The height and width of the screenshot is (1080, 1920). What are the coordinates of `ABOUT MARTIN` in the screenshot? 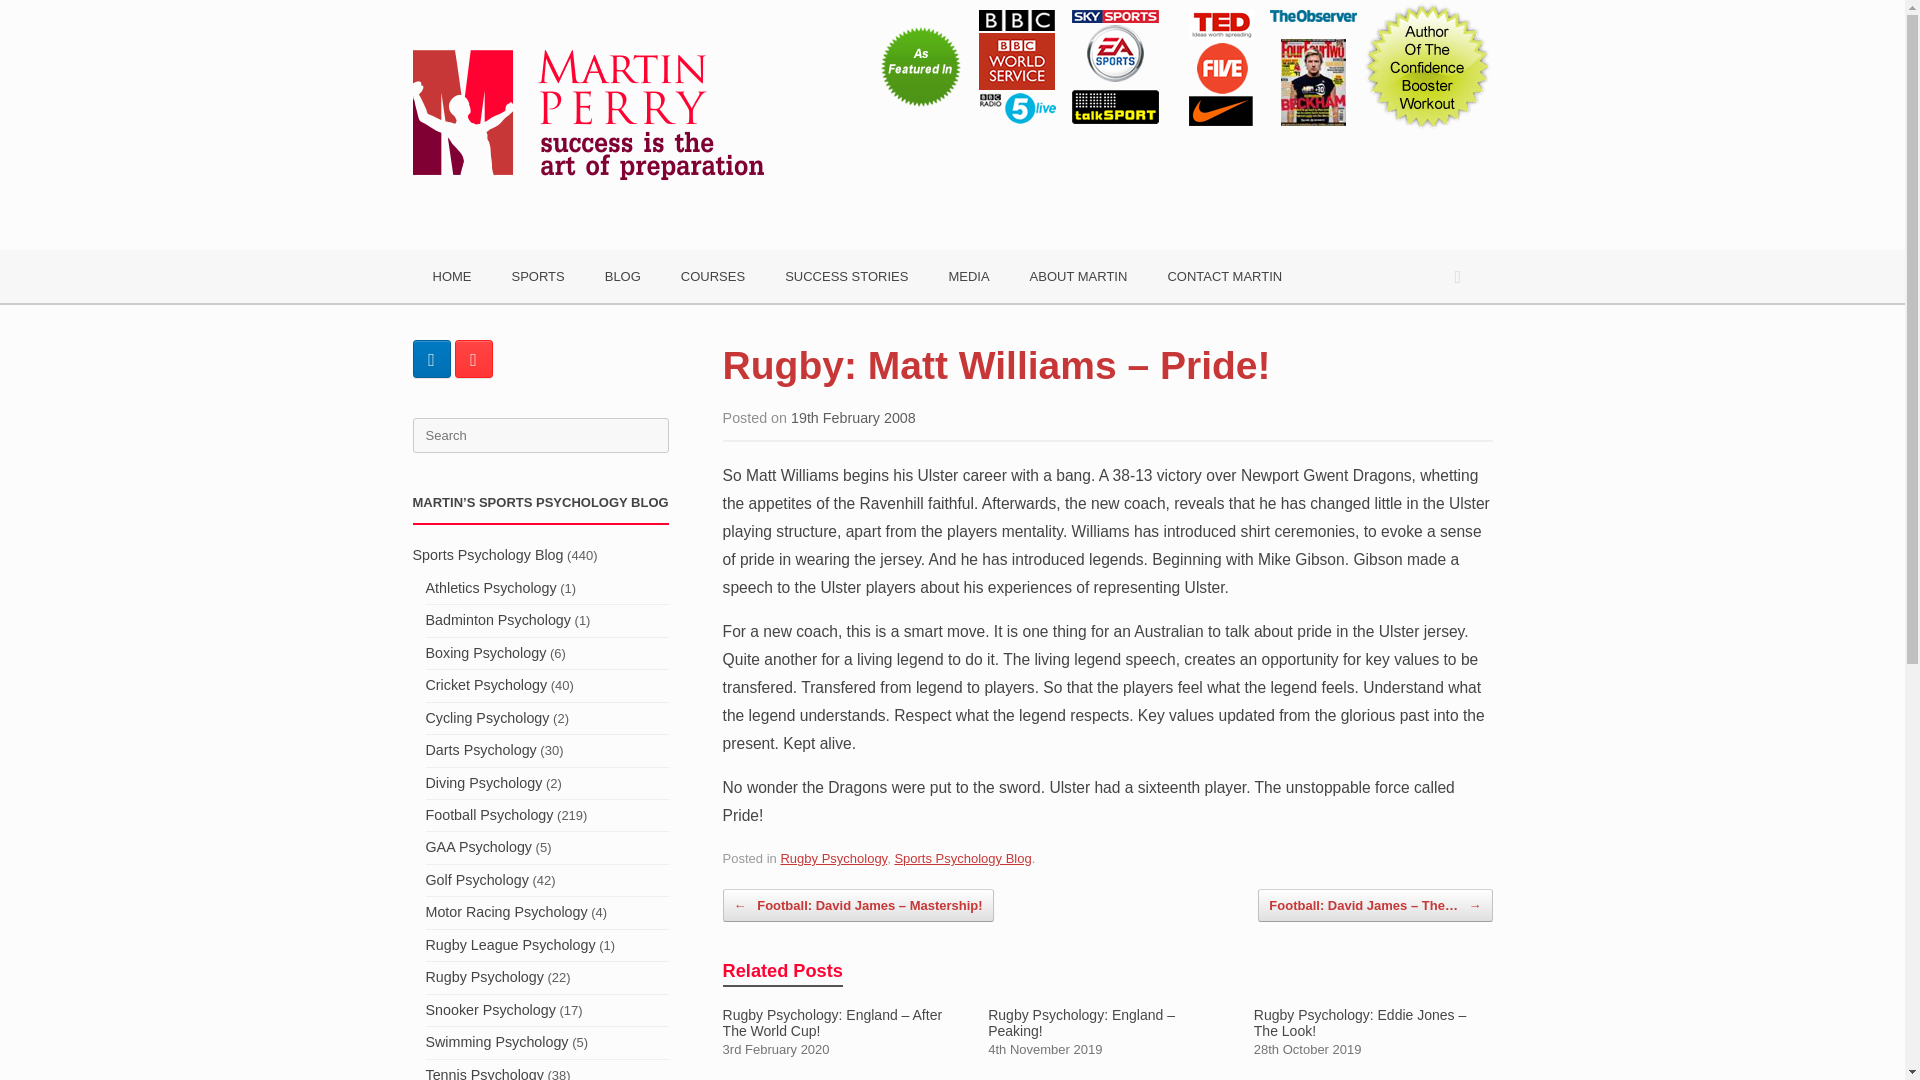 It's located at (1078, 276).